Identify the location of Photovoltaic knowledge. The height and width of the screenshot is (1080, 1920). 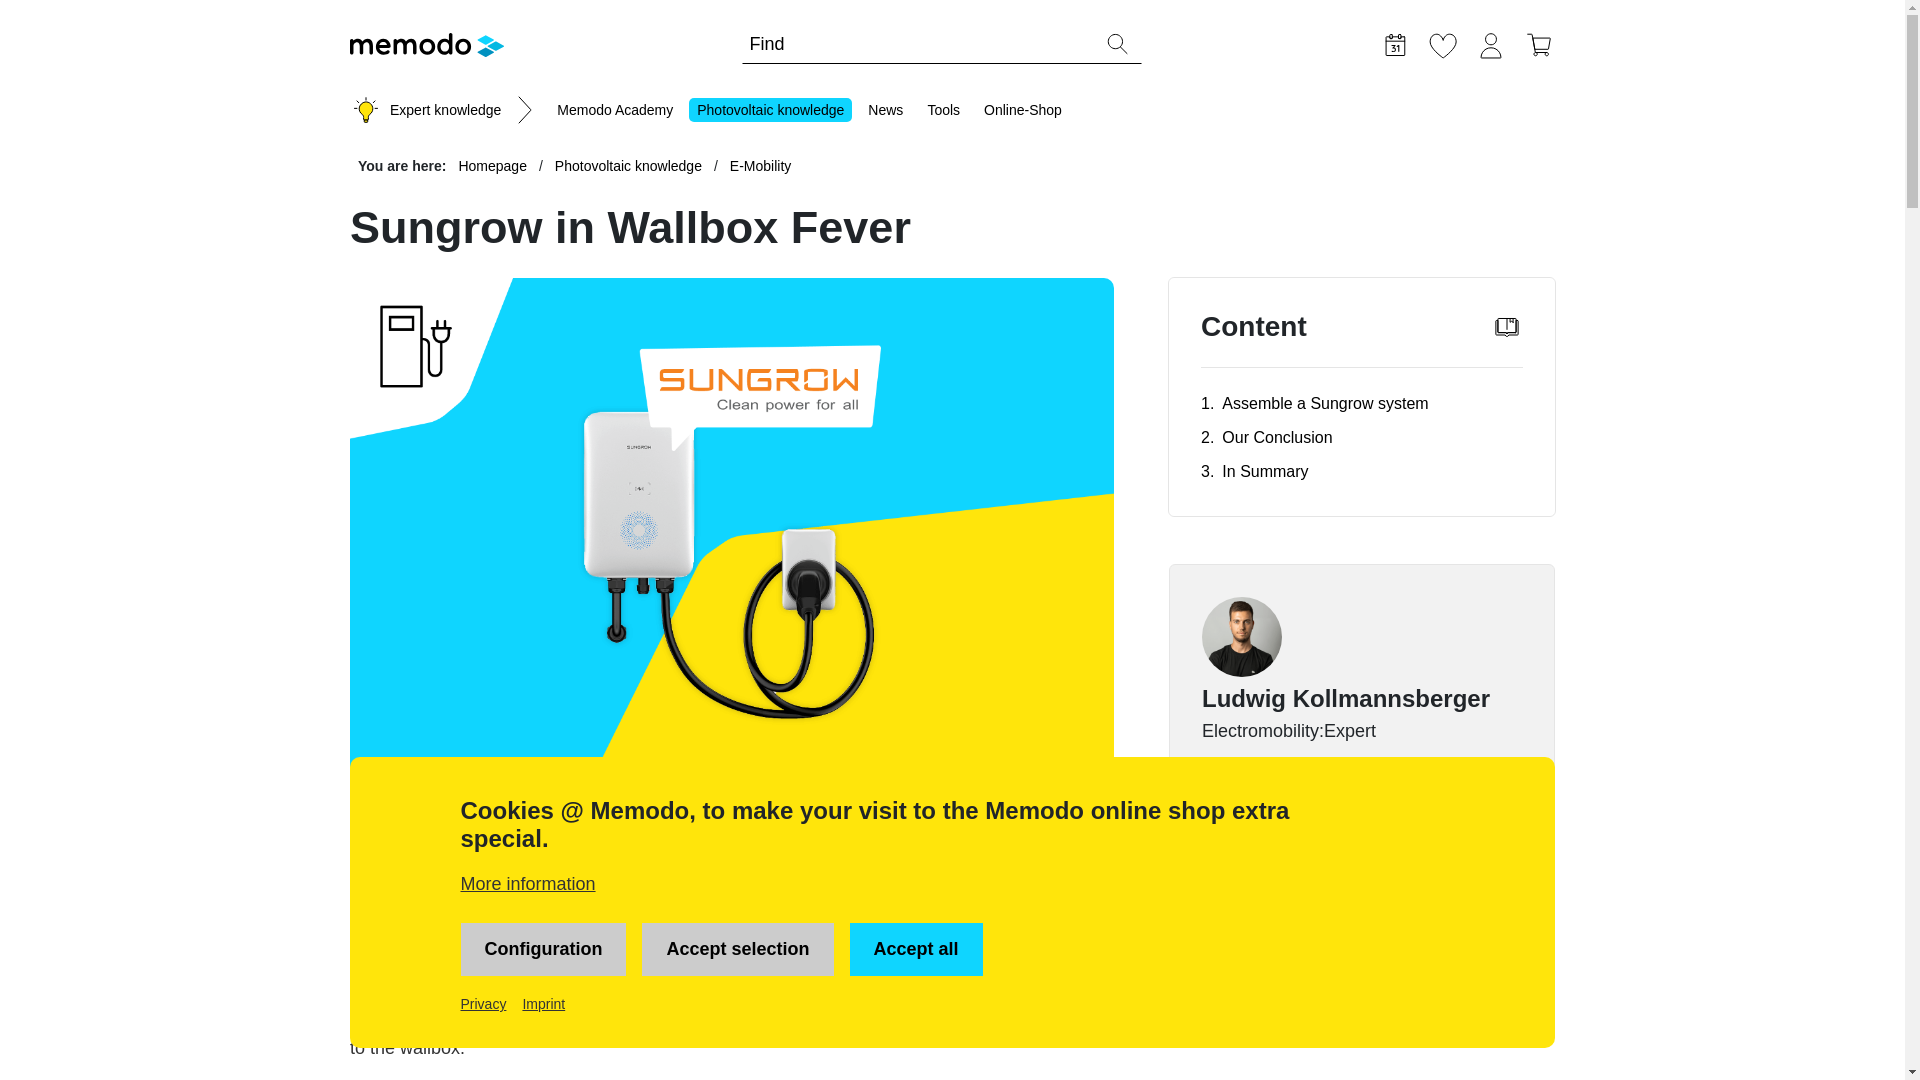
(770, 110).